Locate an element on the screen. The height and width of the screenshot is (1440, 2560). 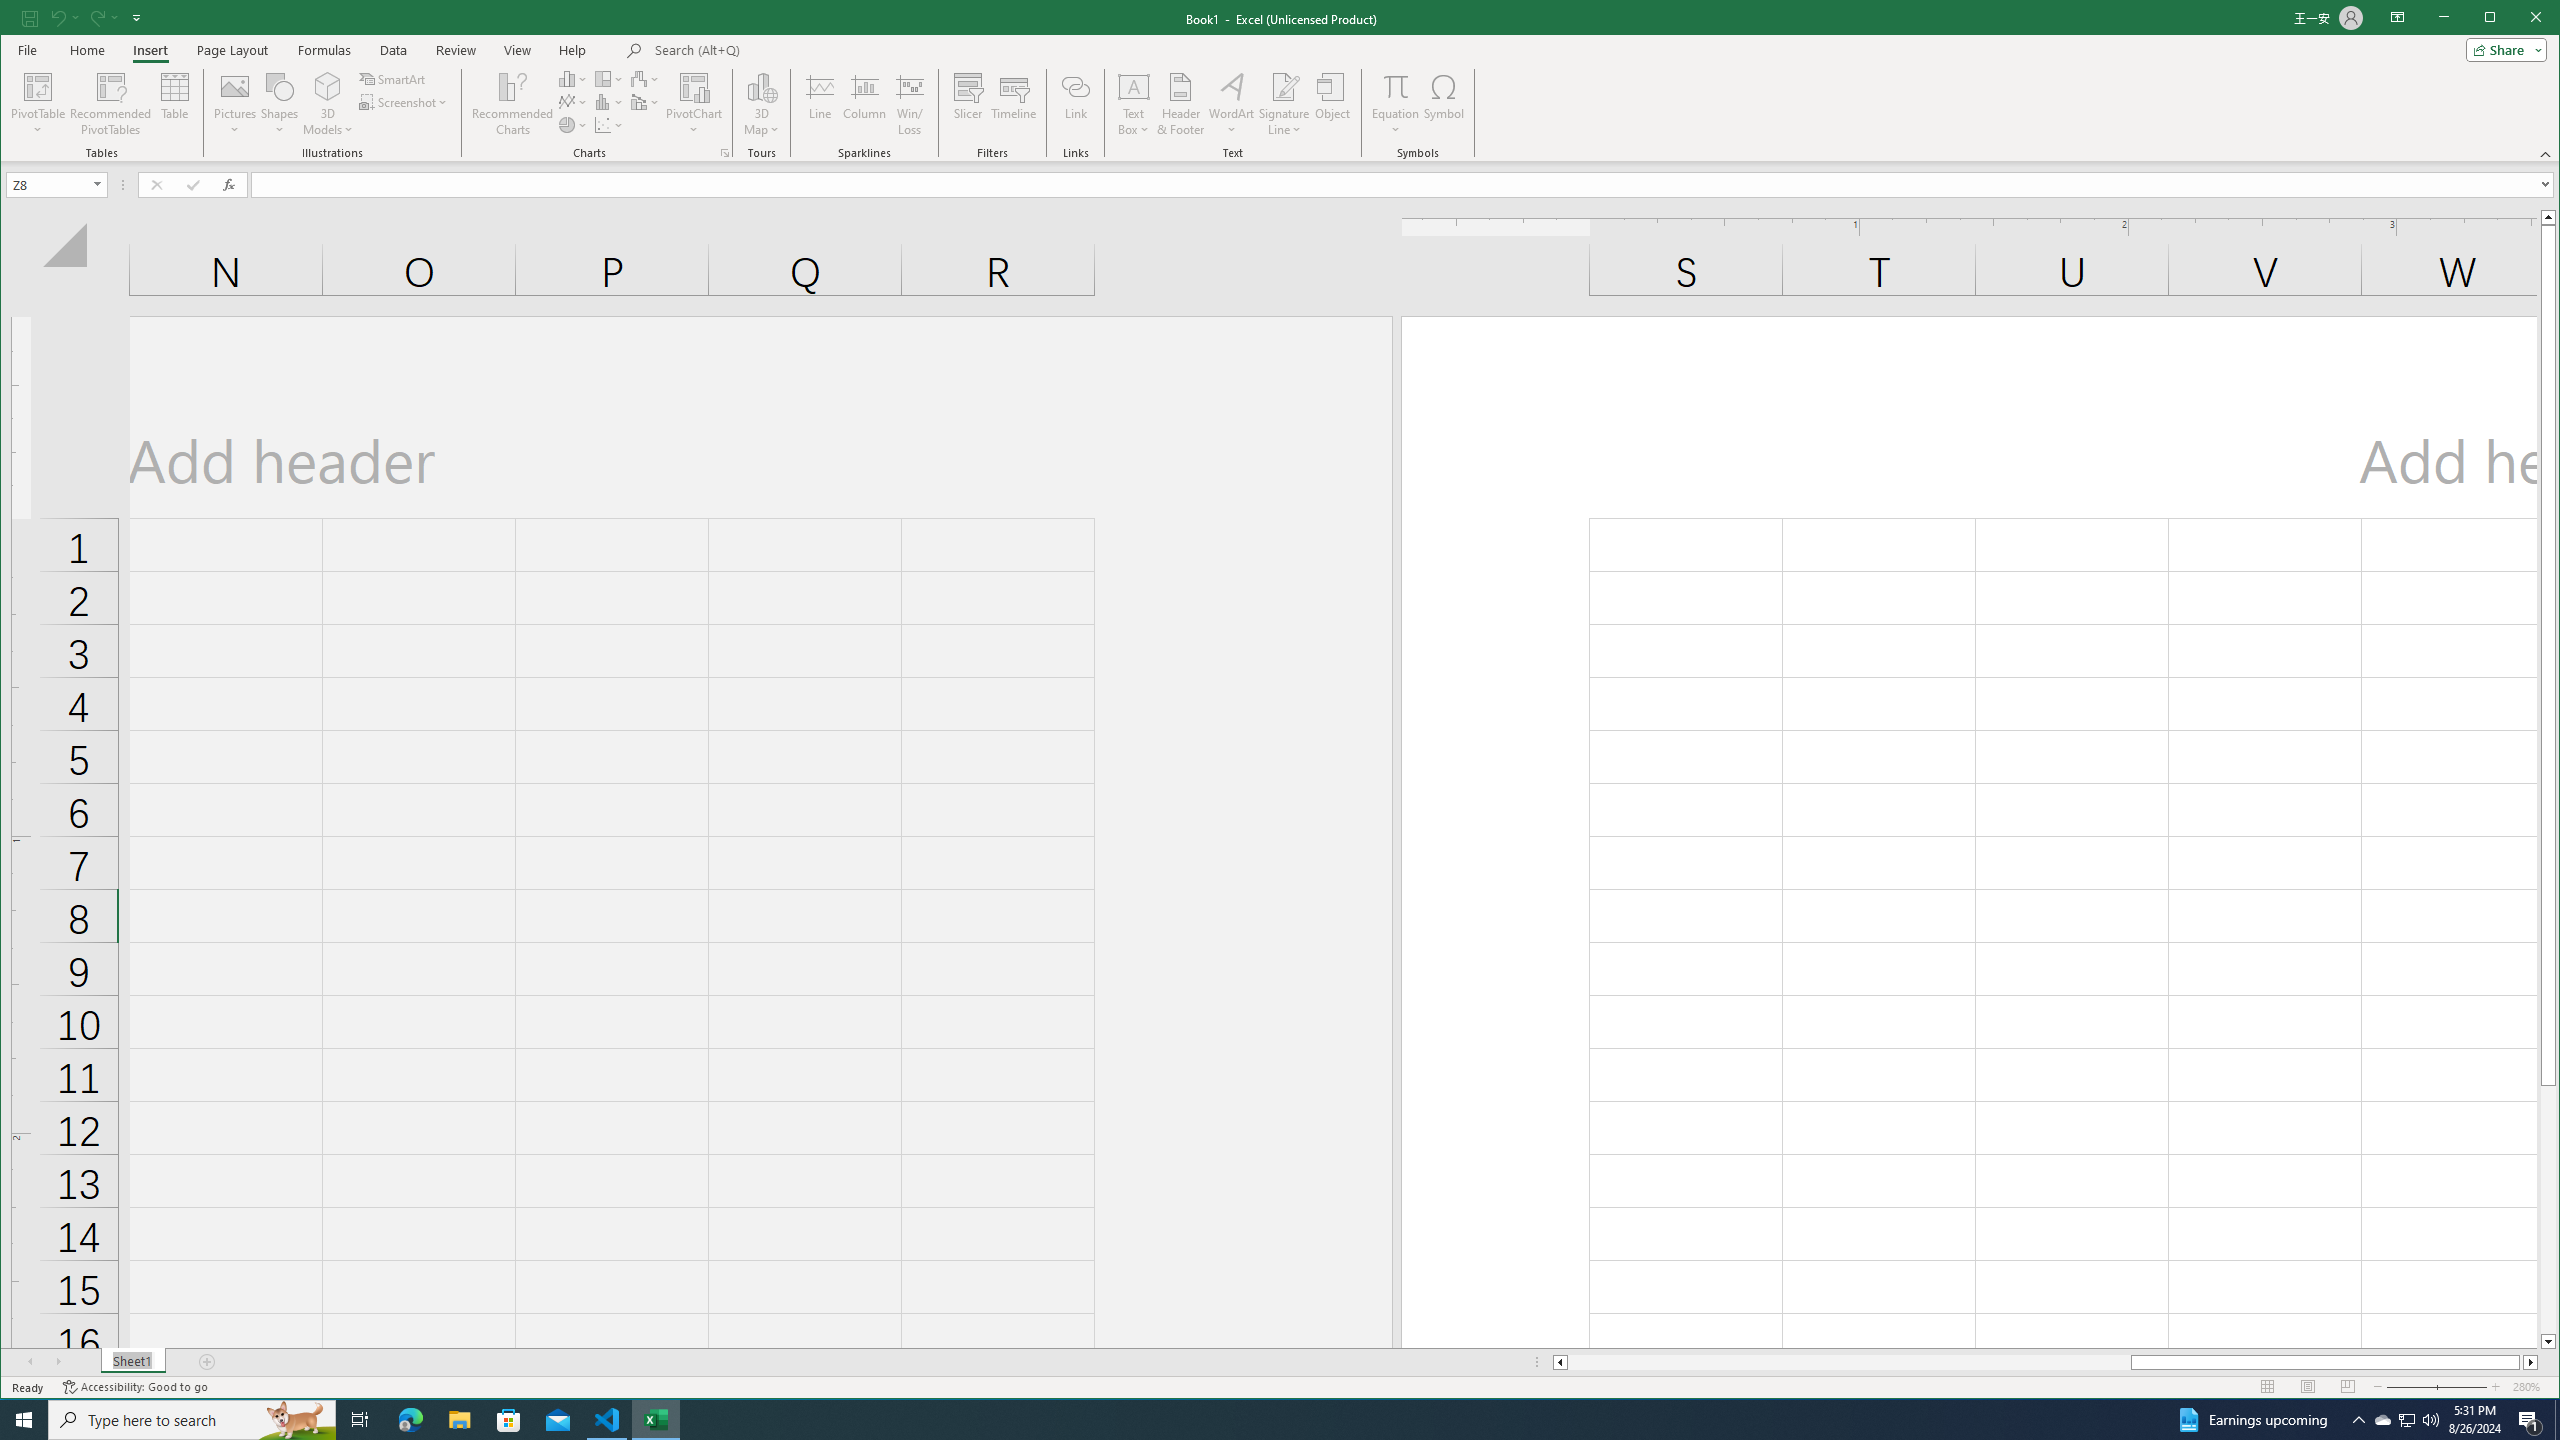
Insert Scatter (X, Y) or Bubble Chart is located at coordinates (609, 124).